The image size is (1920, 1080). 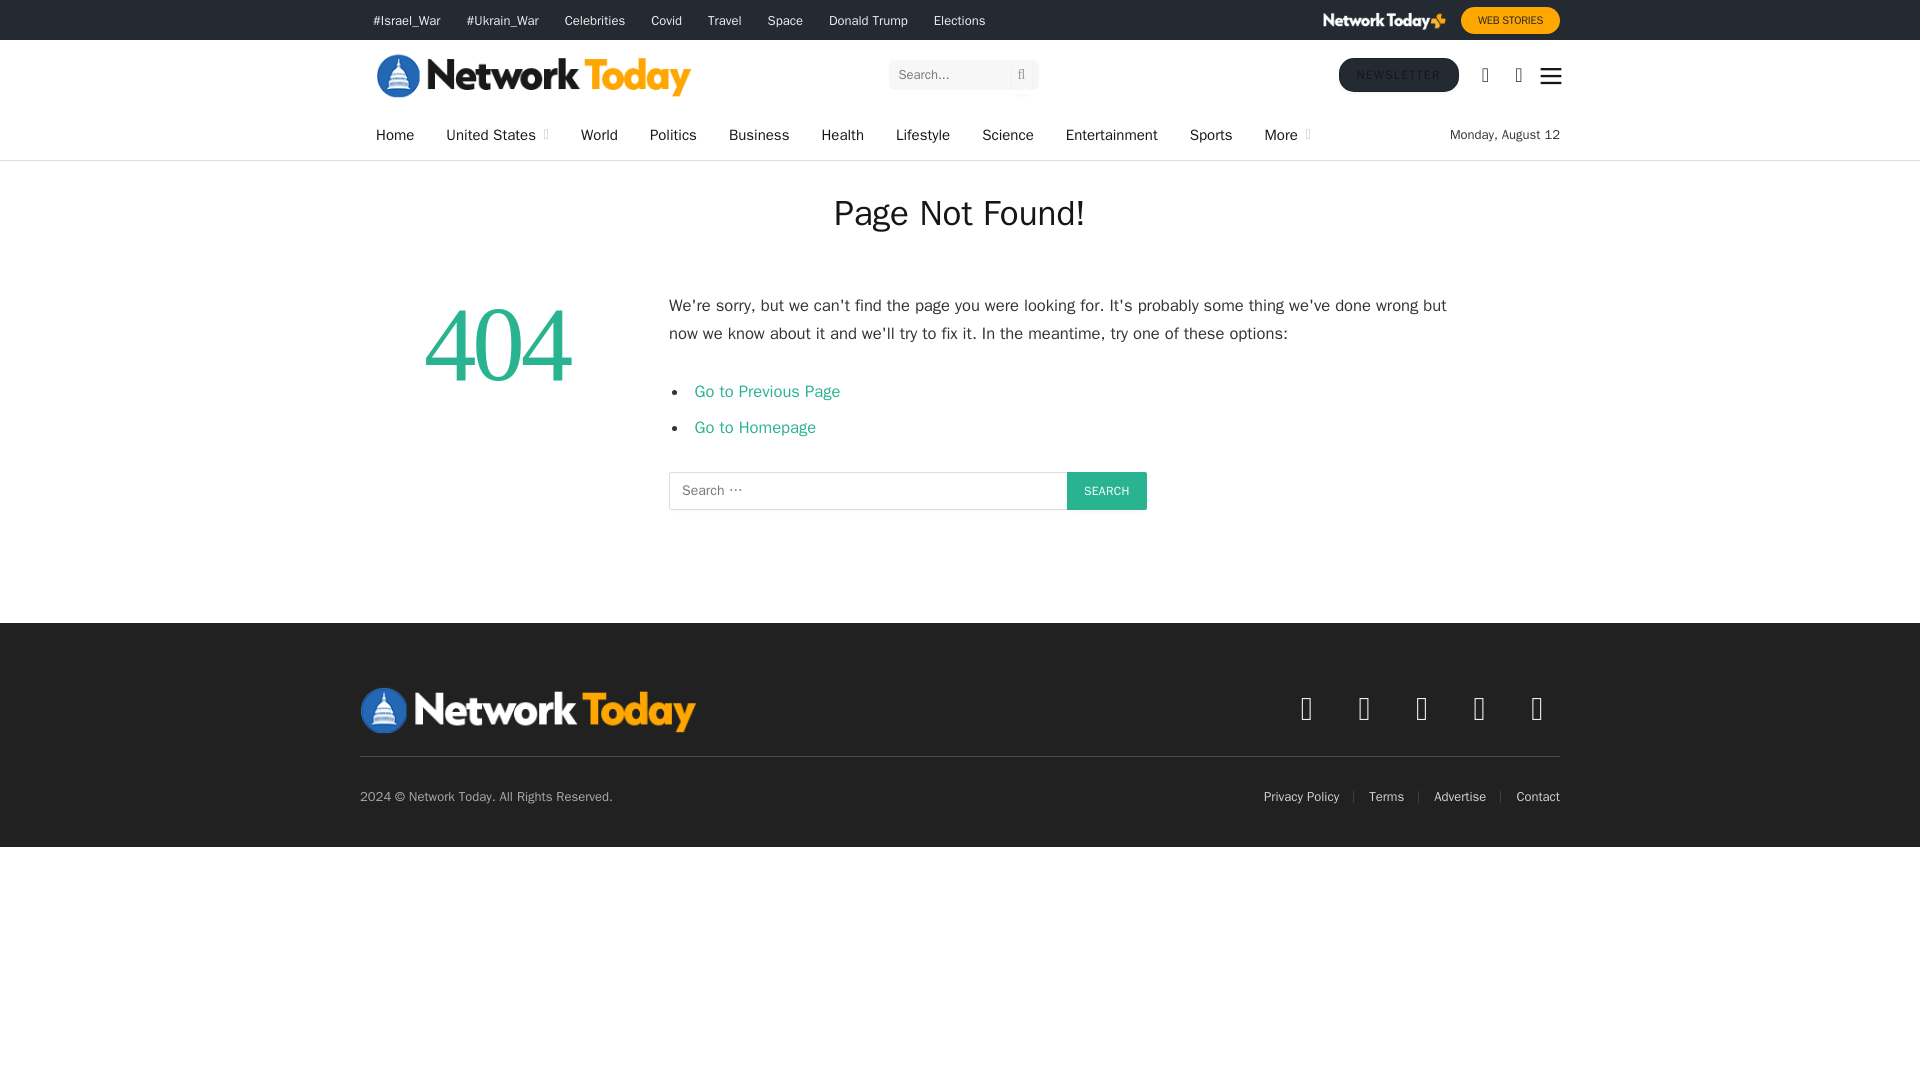 What do you see at coordinates (960, 20) in the screenshot?
I see `Elections` at bounding box center [960, 20].